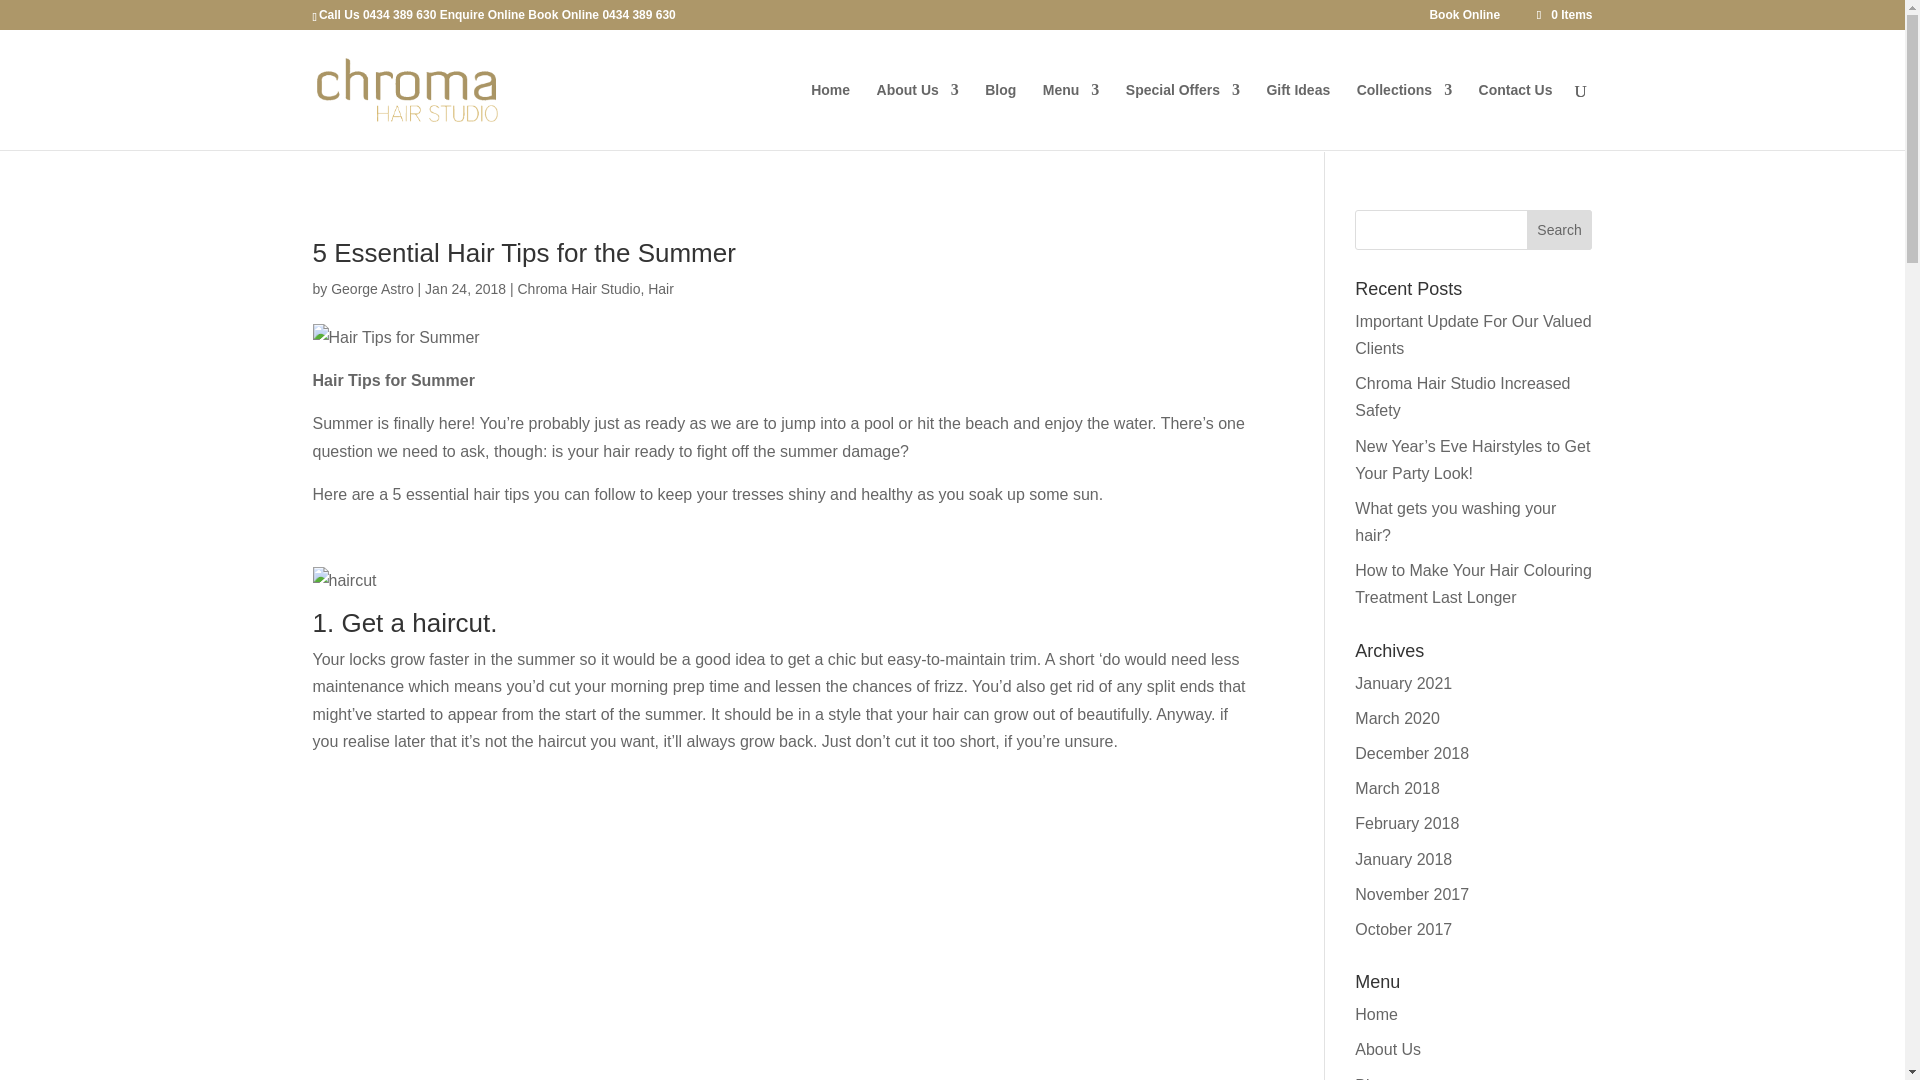 This screenshot has height=1080, width=1920. Describe the element at coordinates (482, 14) in the screenshot. I see `Enquire Online` at that location.